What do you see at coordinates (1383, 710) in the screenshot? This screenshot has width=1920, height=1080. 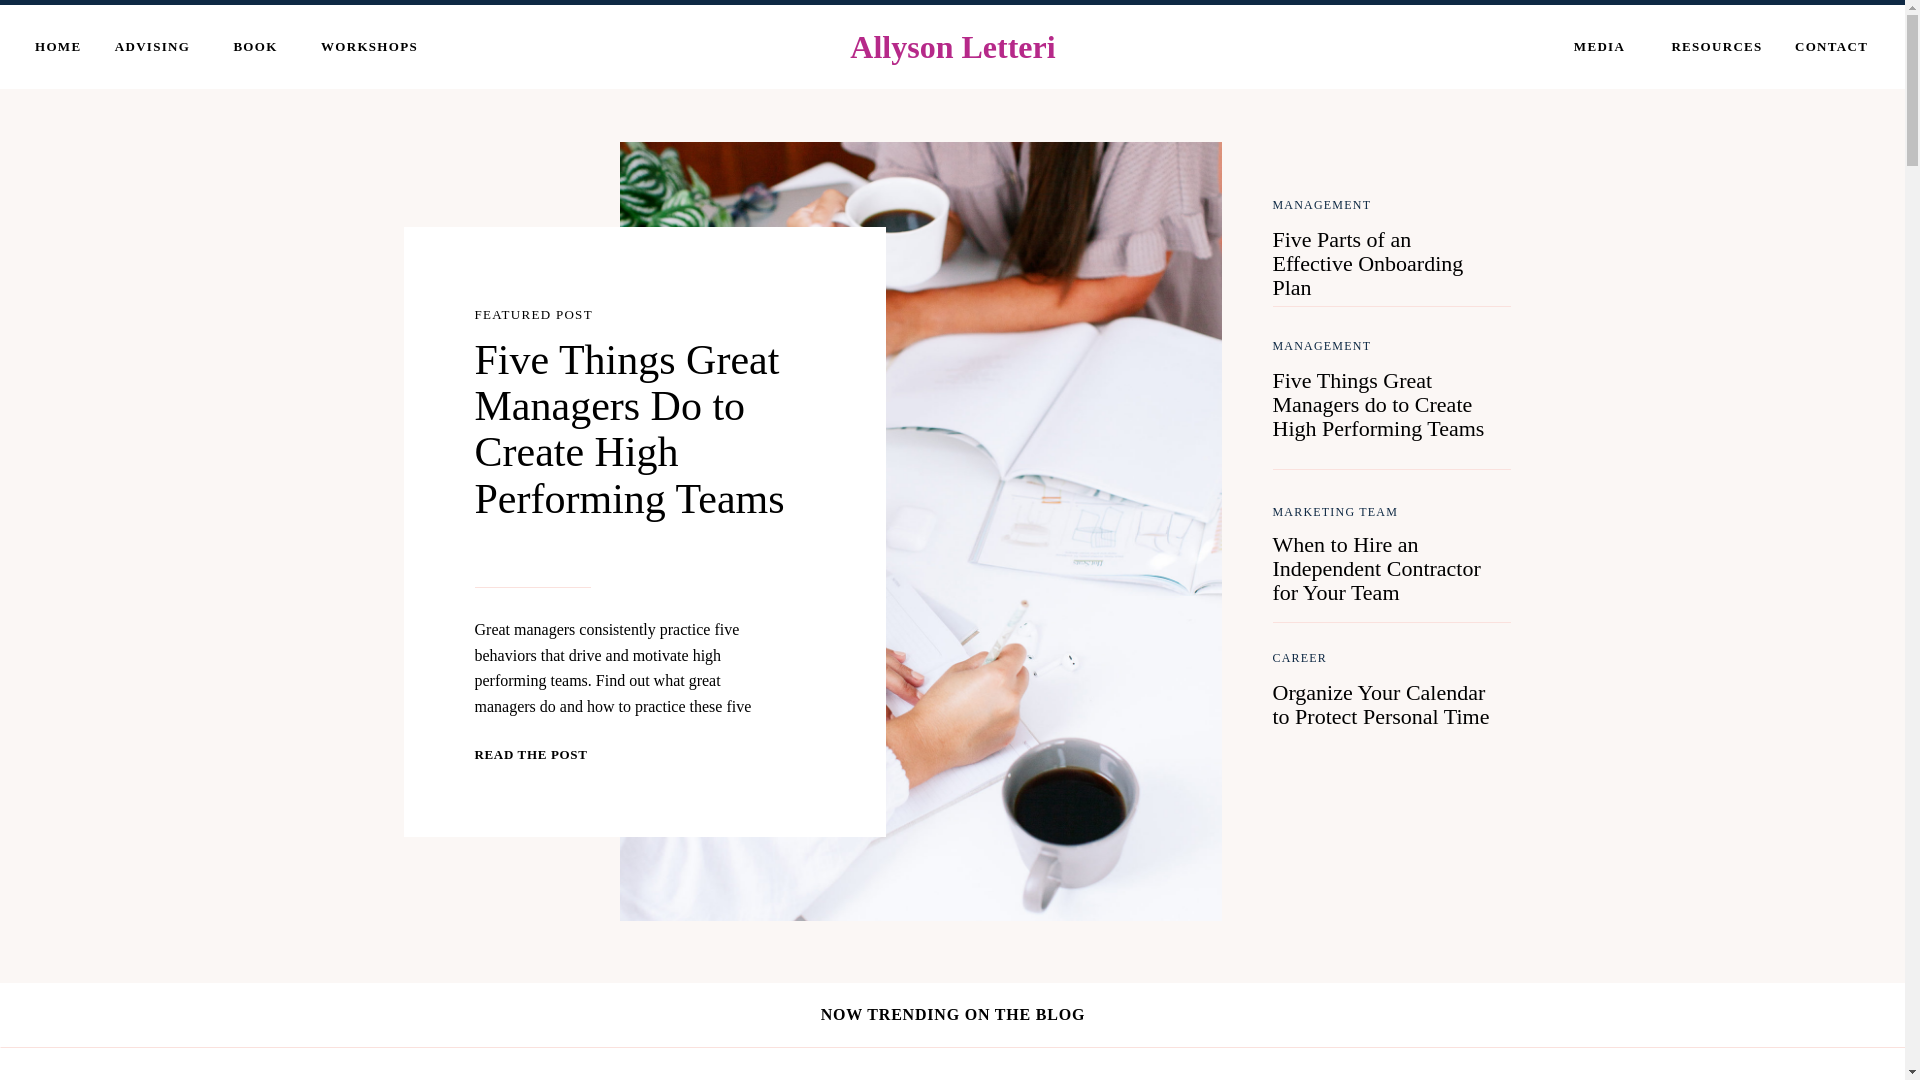 I see `Organize Your Calendar to Protect Personal Time` at bounding box center [1383, 710].